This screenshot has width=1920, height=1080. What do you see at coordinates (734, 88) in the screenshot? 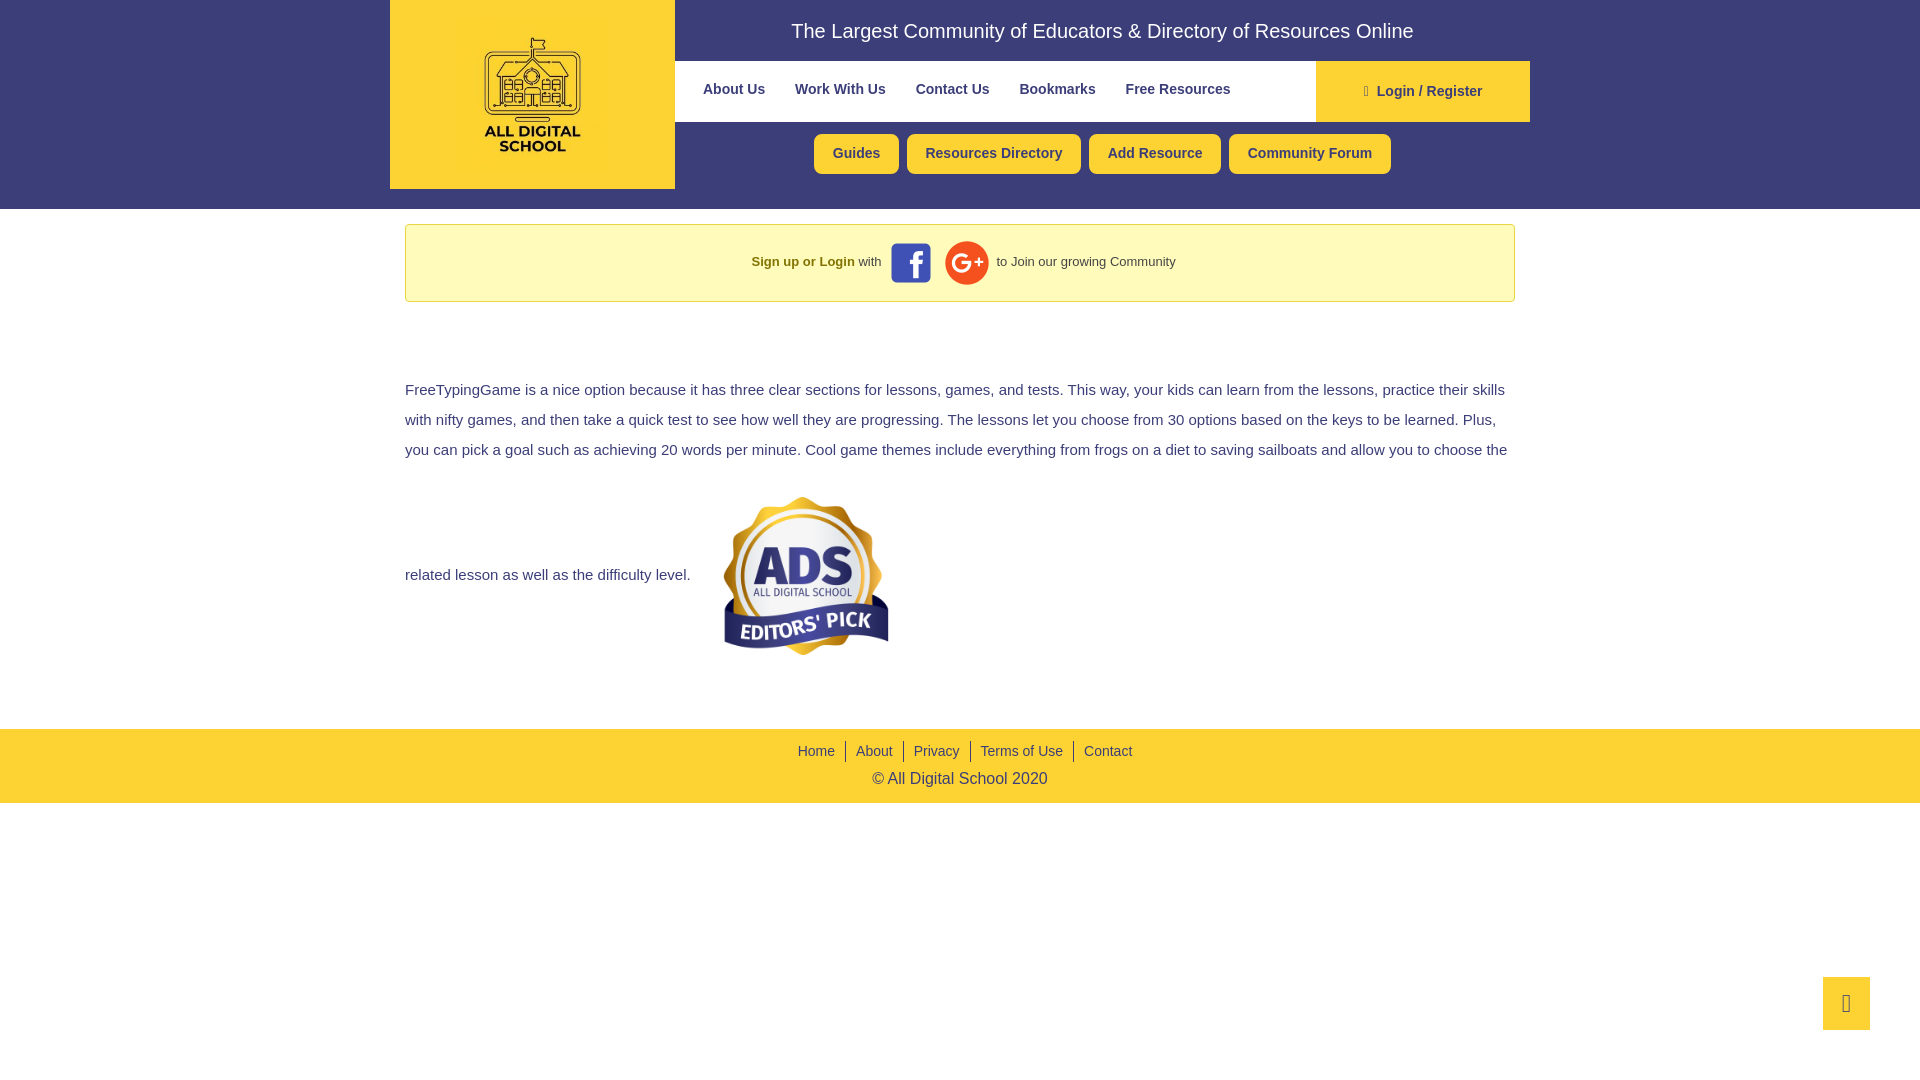
I see `About Us` at bounding box center [734, 88].